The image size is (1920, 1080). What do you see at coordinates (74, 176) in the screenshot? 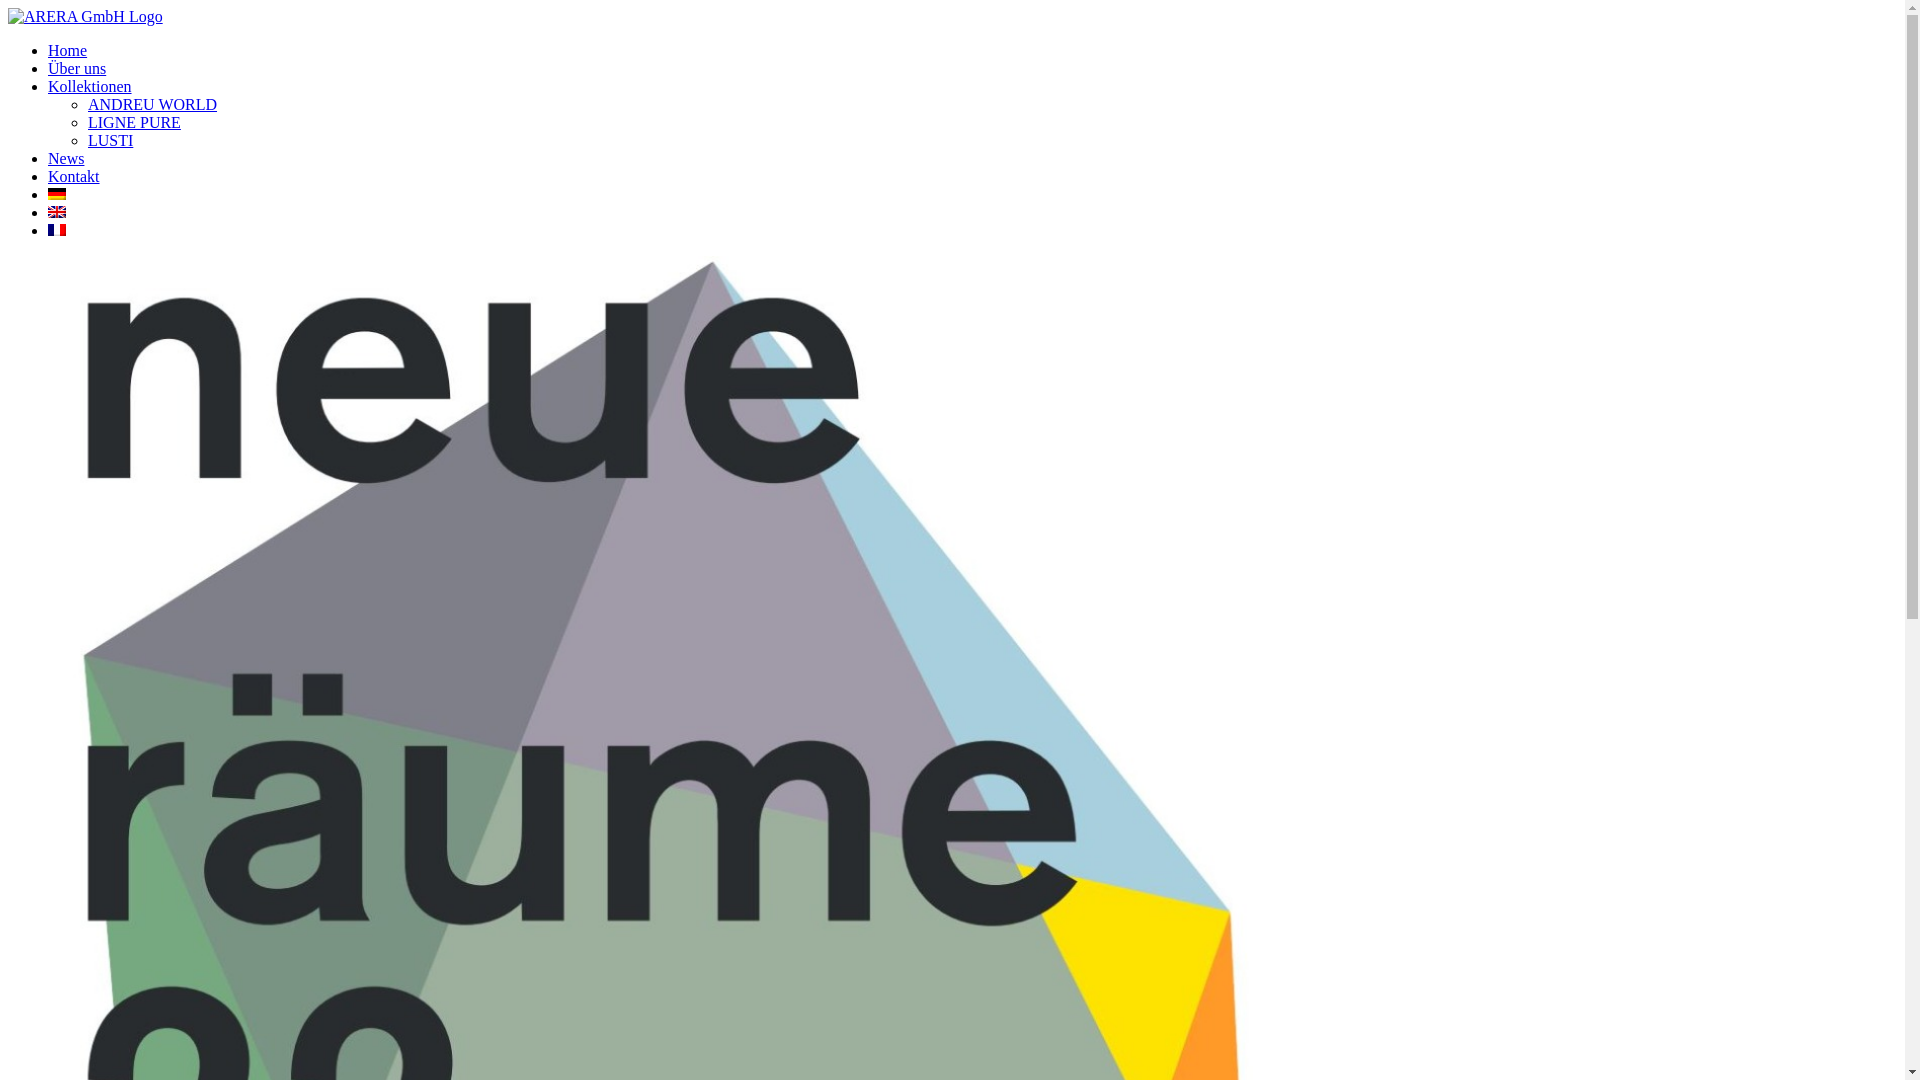
I see `Kontakt` at bounding box center [74, 176].